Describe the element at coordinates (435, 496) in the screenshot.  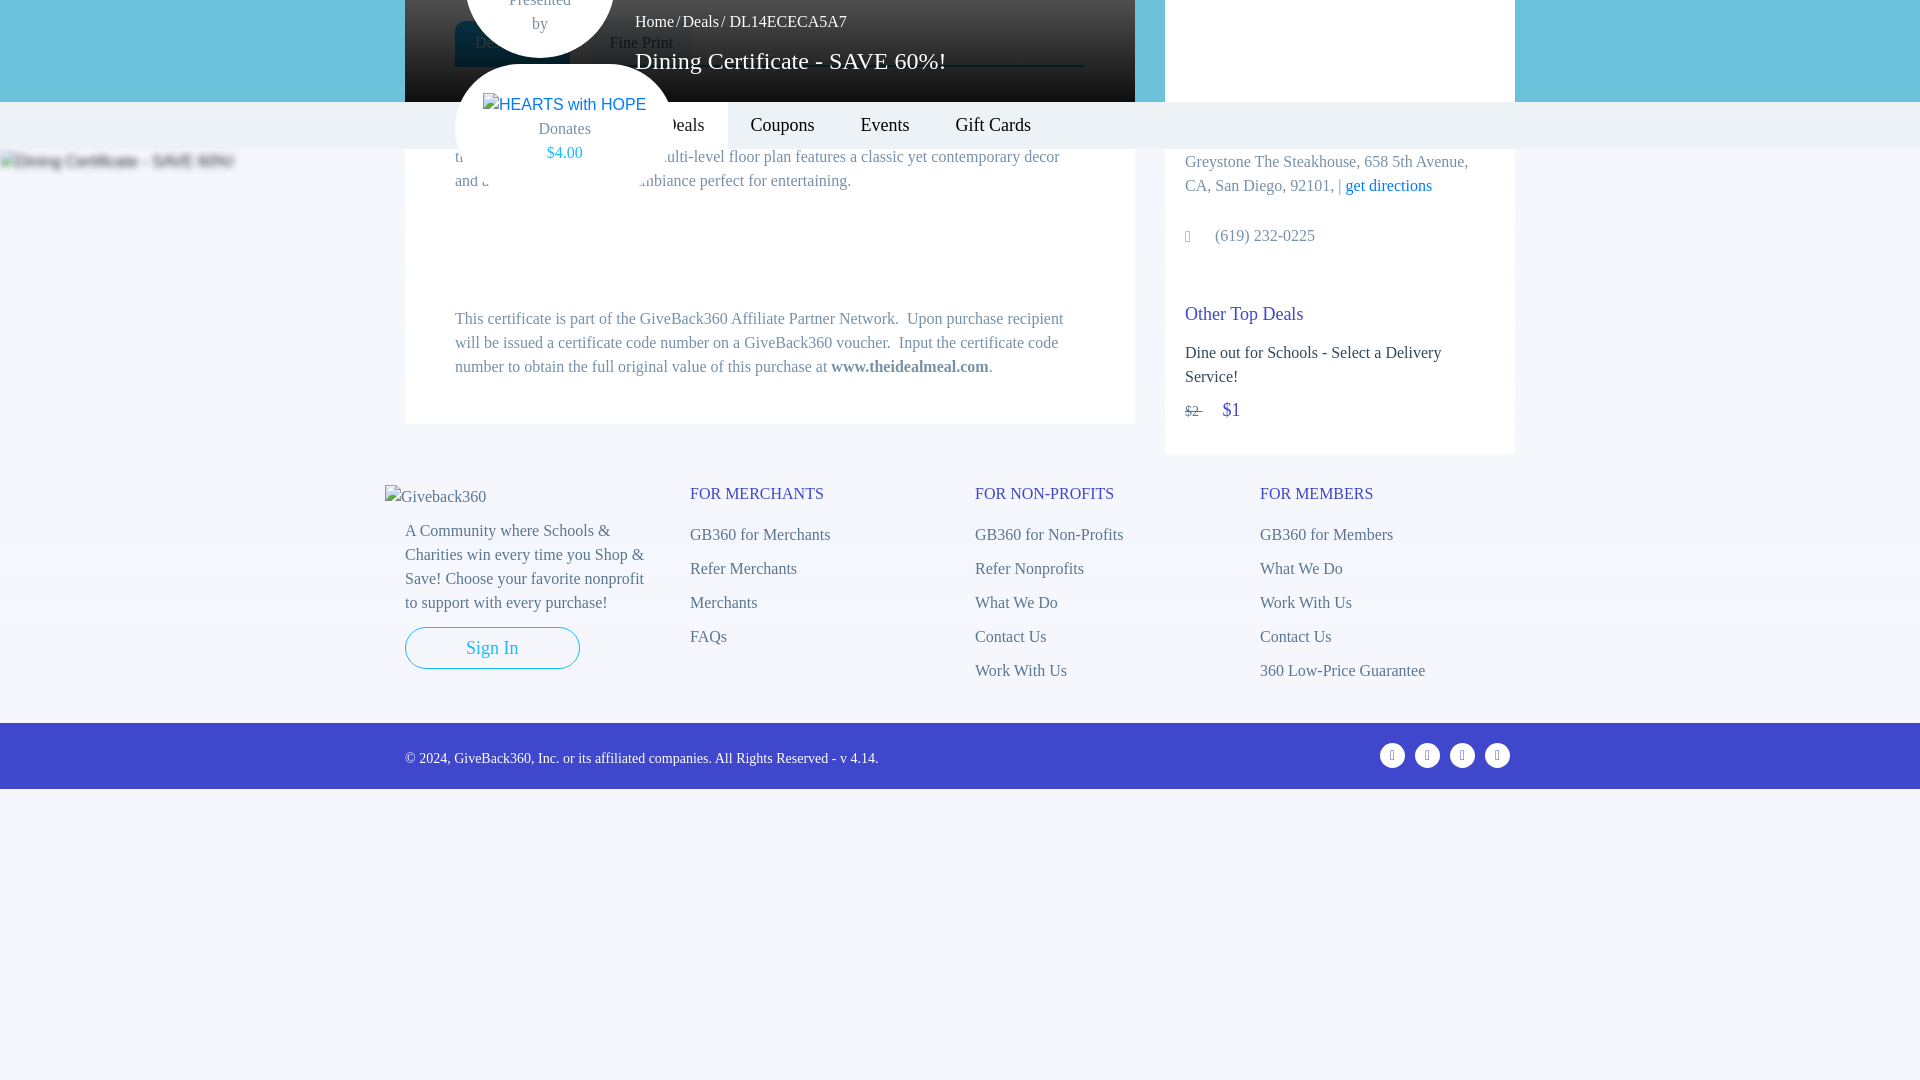
I see `Giveback360` at that location.